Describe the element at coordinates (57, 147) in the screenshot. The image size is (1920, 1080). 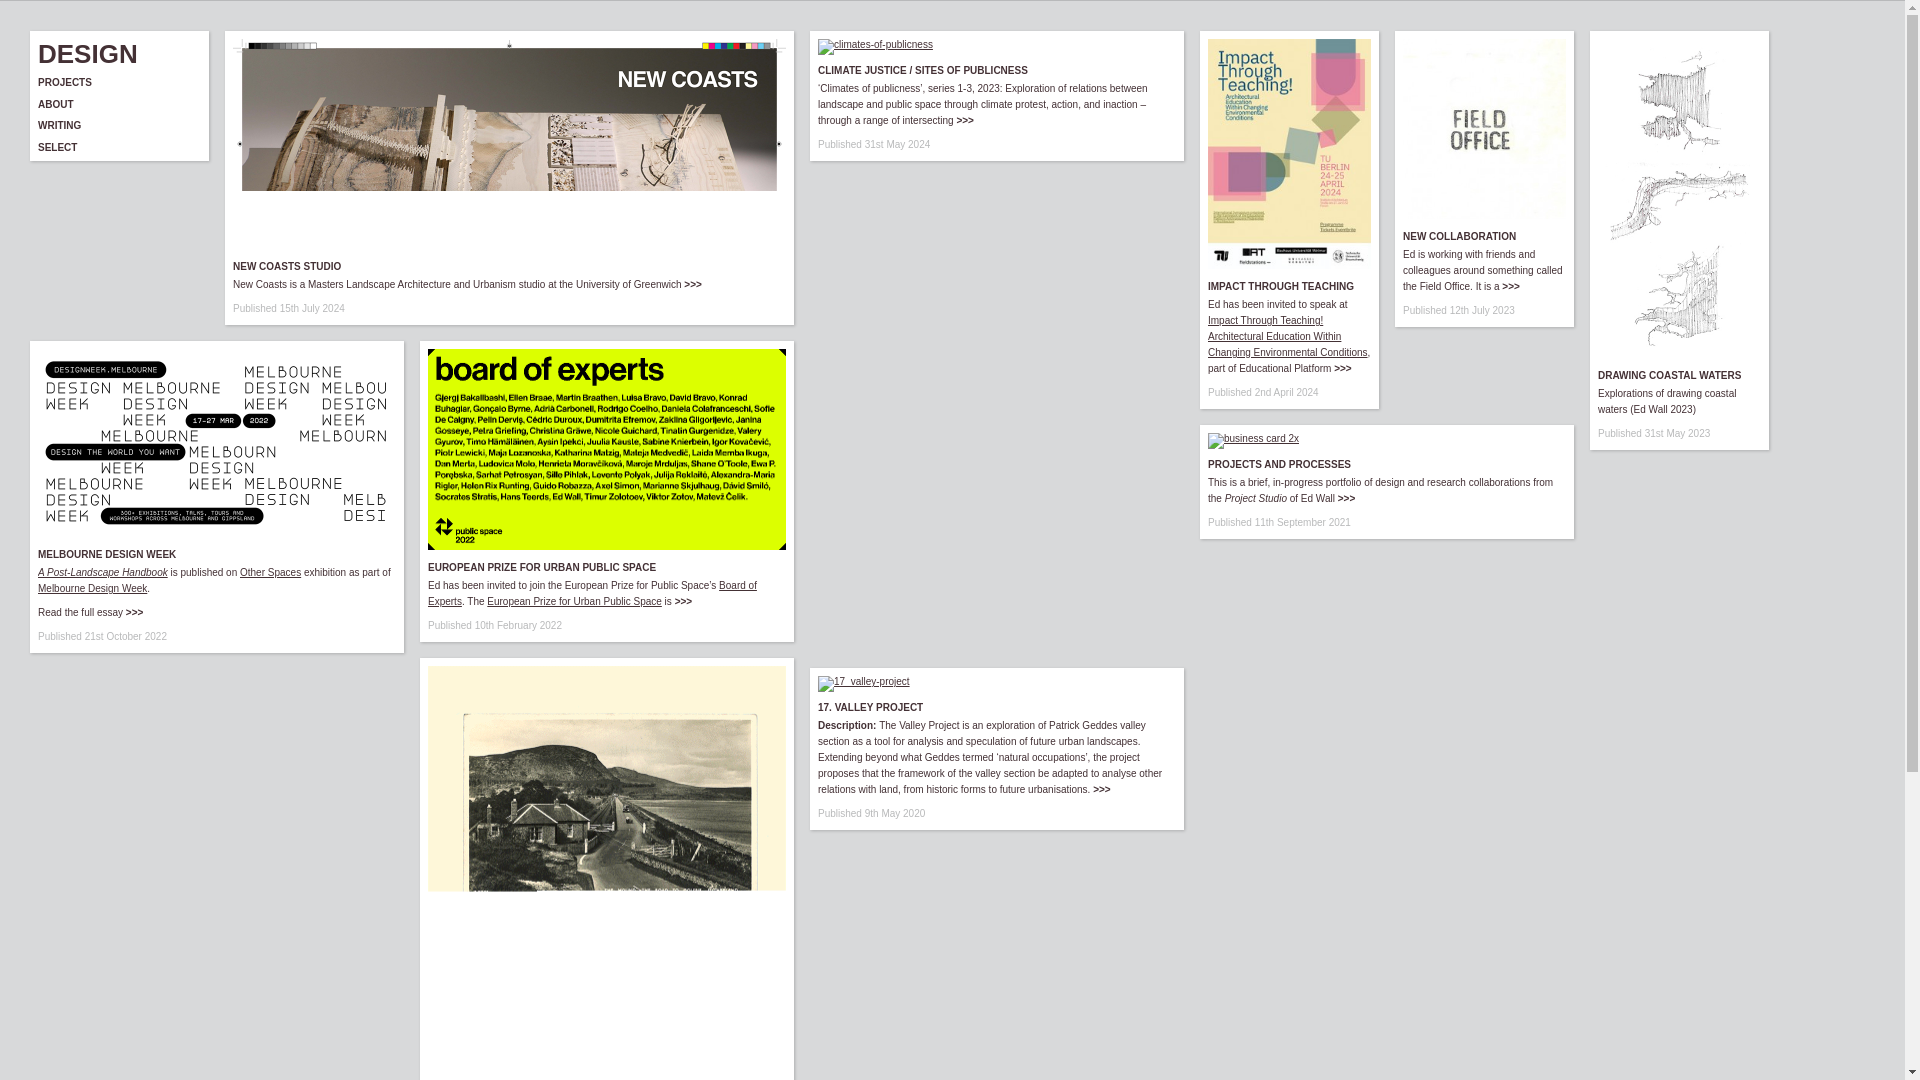
I see `SELECT` at that location.